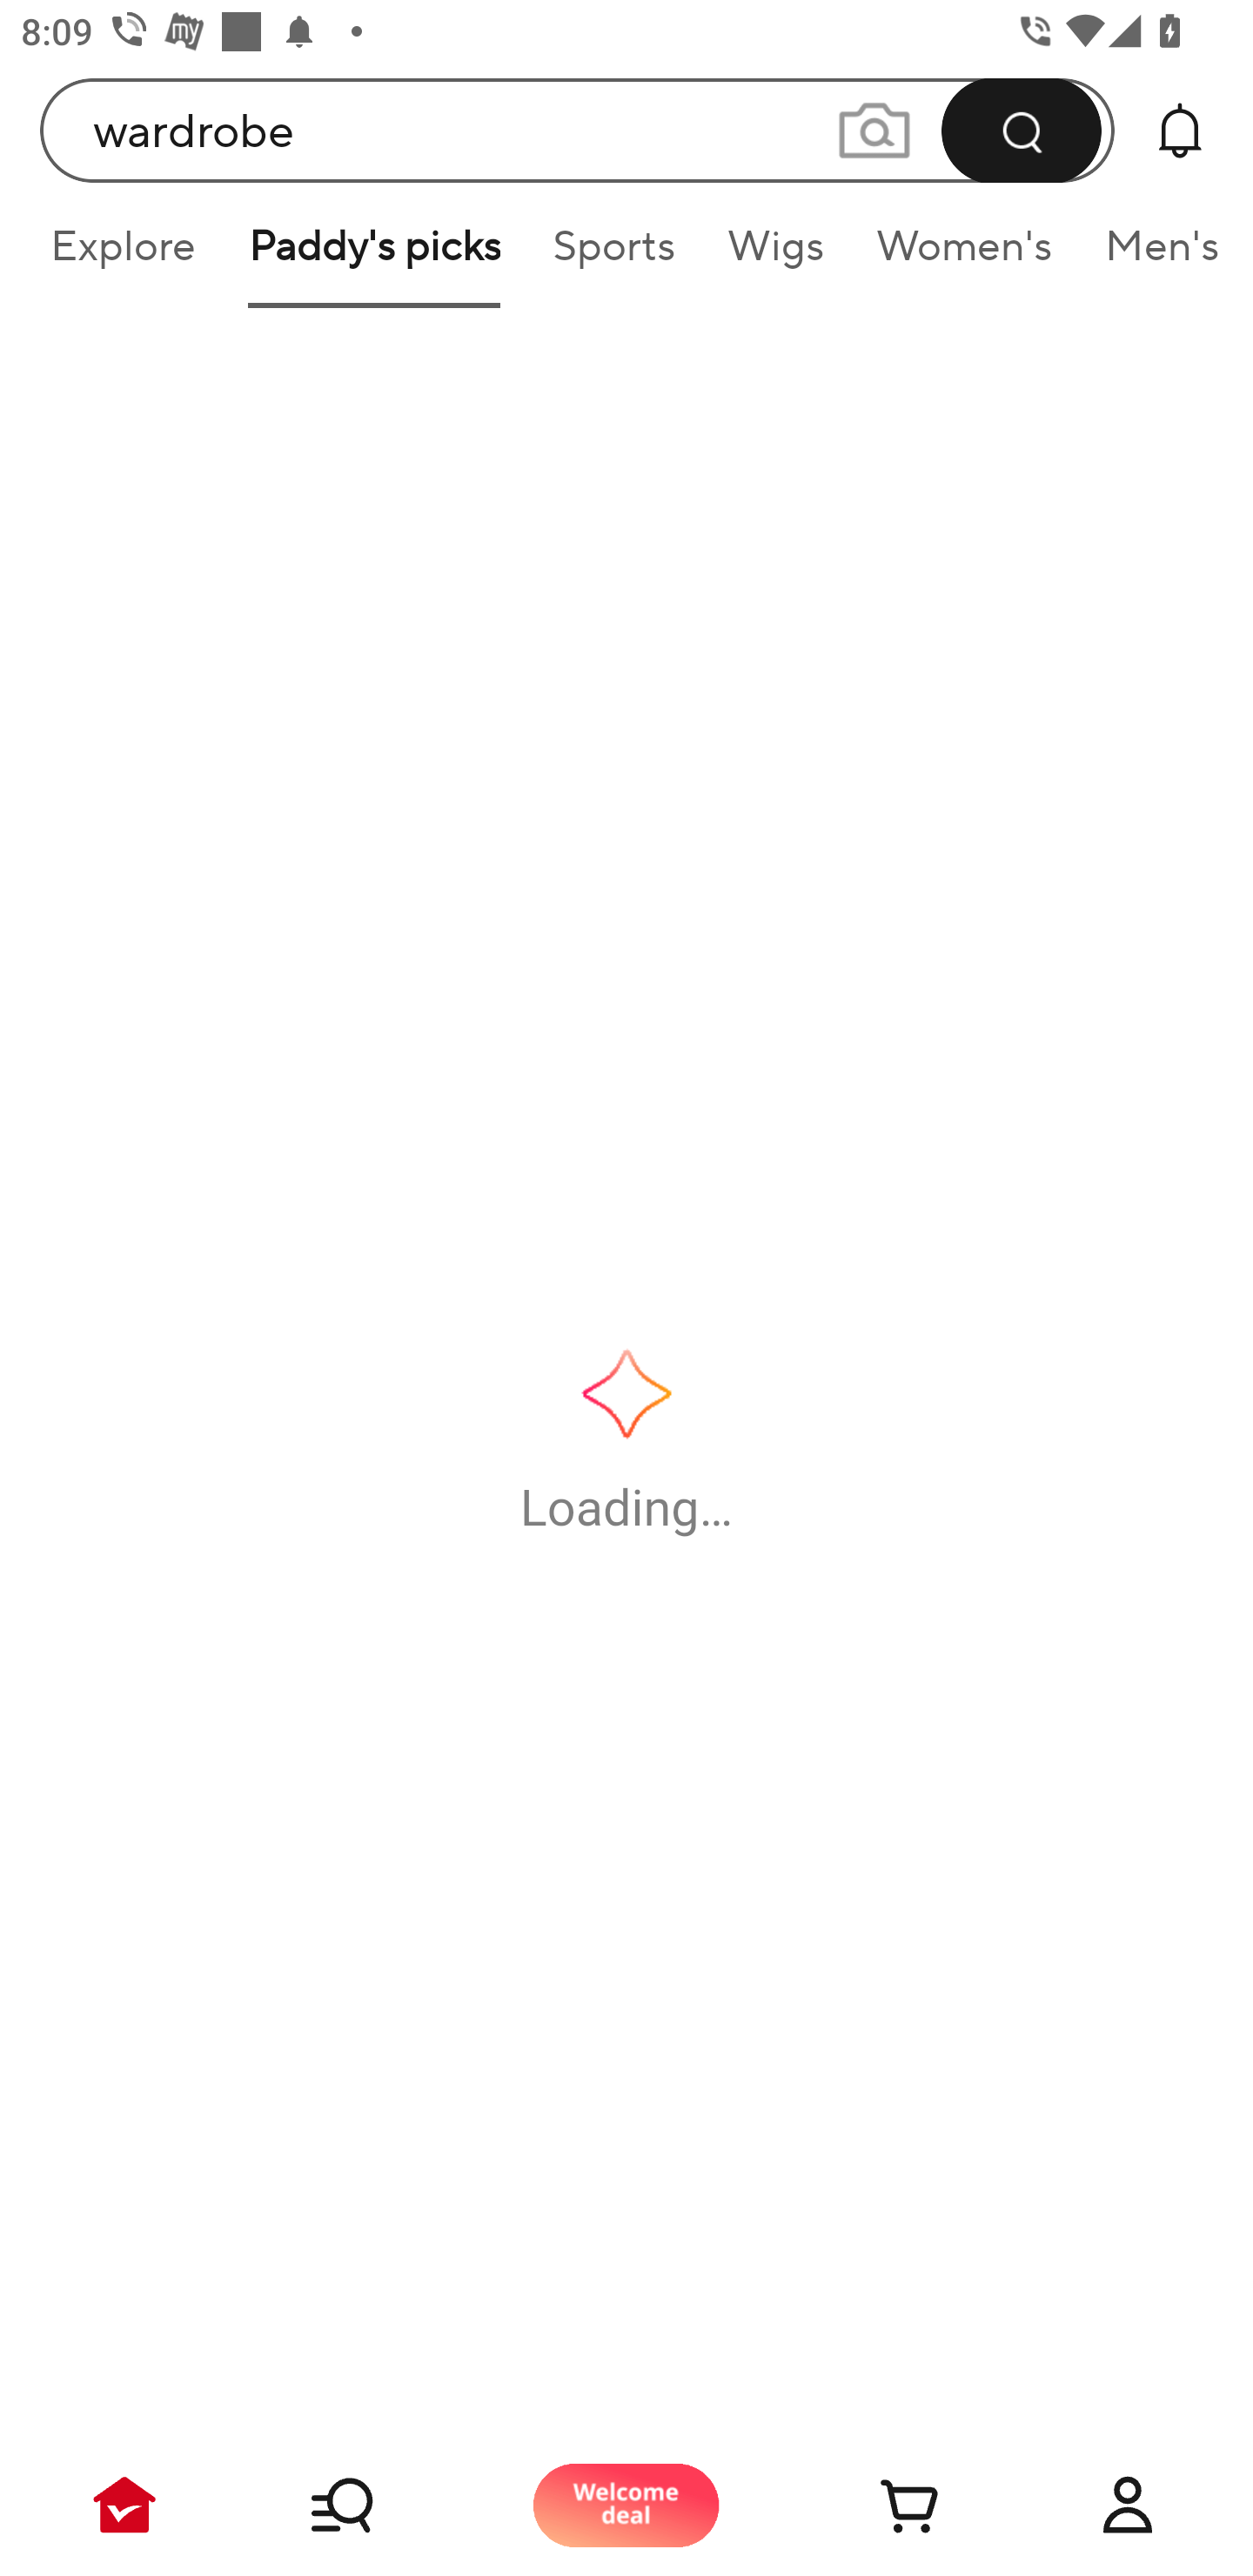 This screenshot has width=1253, height=2576. What do you see at coordinates (578, 130) in the screenshot?
I see `wardrobe` at bounding box center [578, 130].